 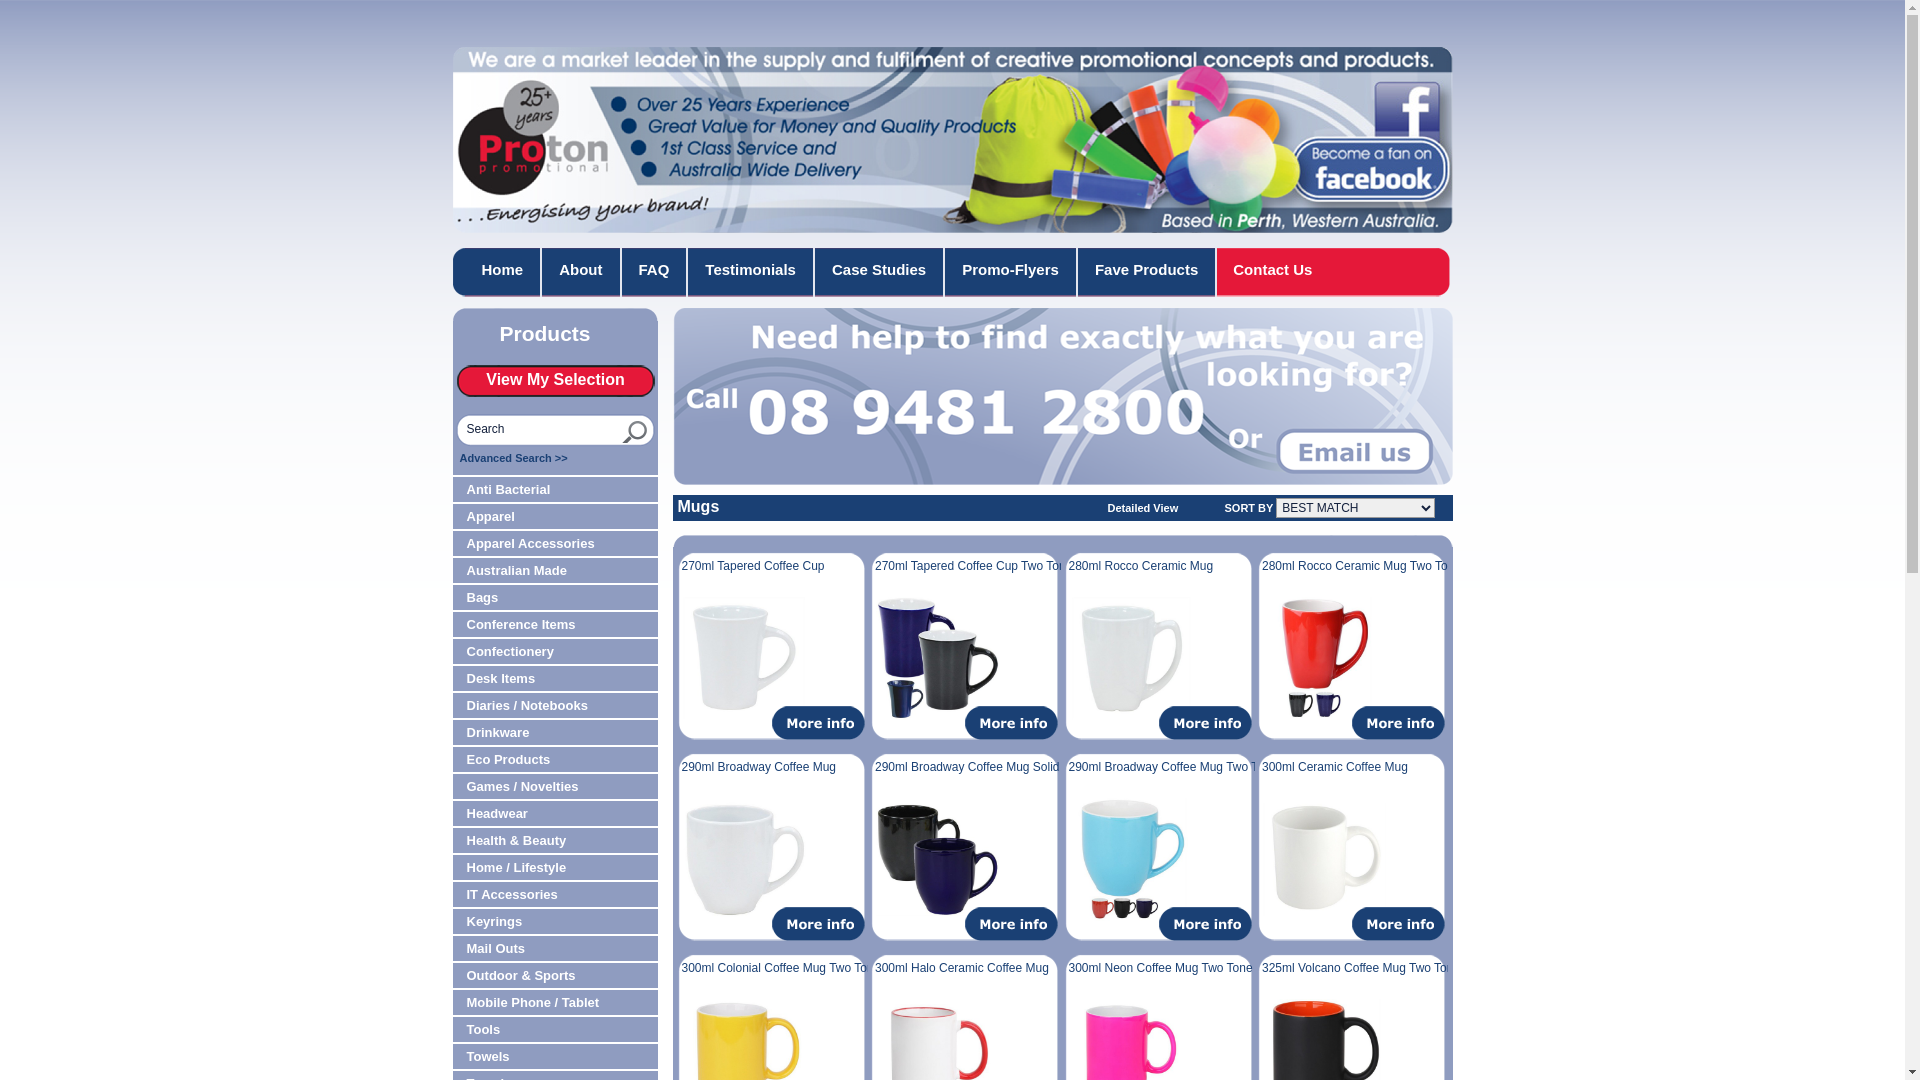 I want to click on  , so click(x=623, y=432).